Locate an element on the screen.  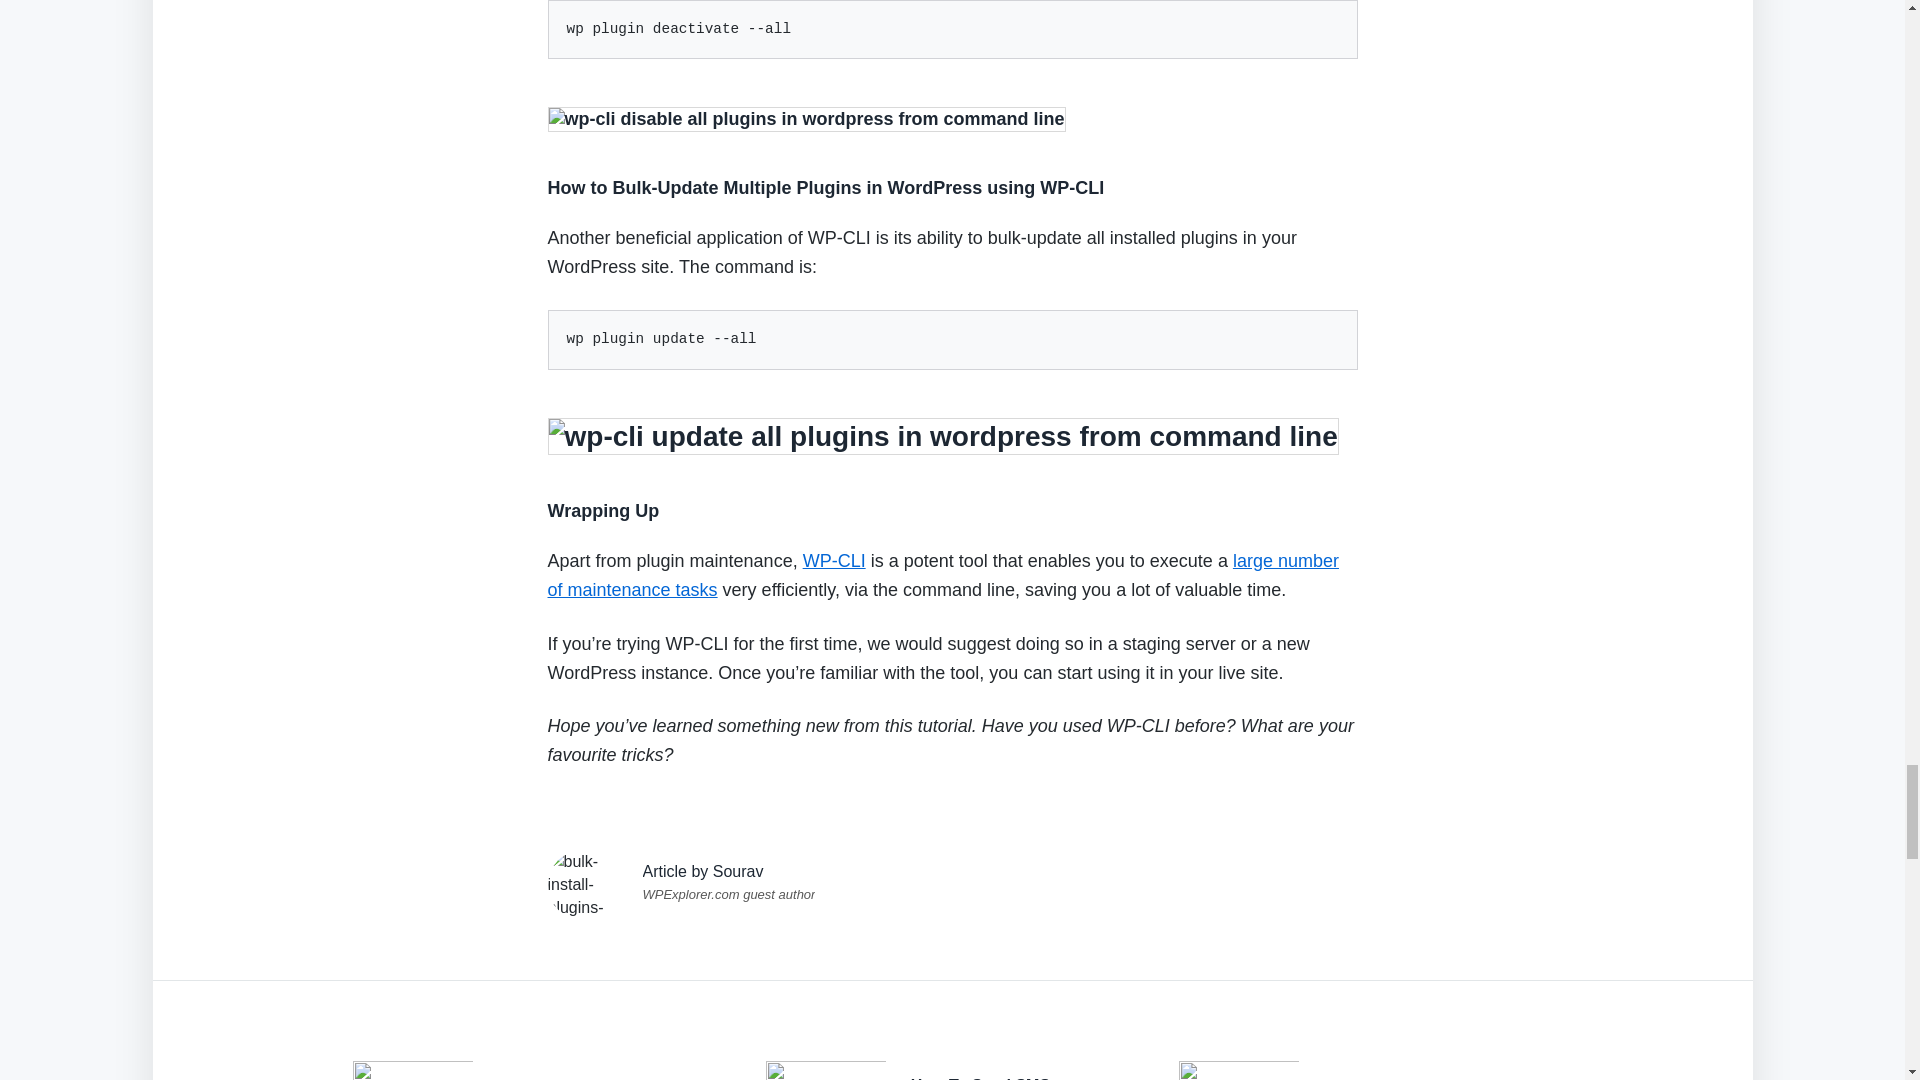
WP-CLI is located at coordinates (834, 560).